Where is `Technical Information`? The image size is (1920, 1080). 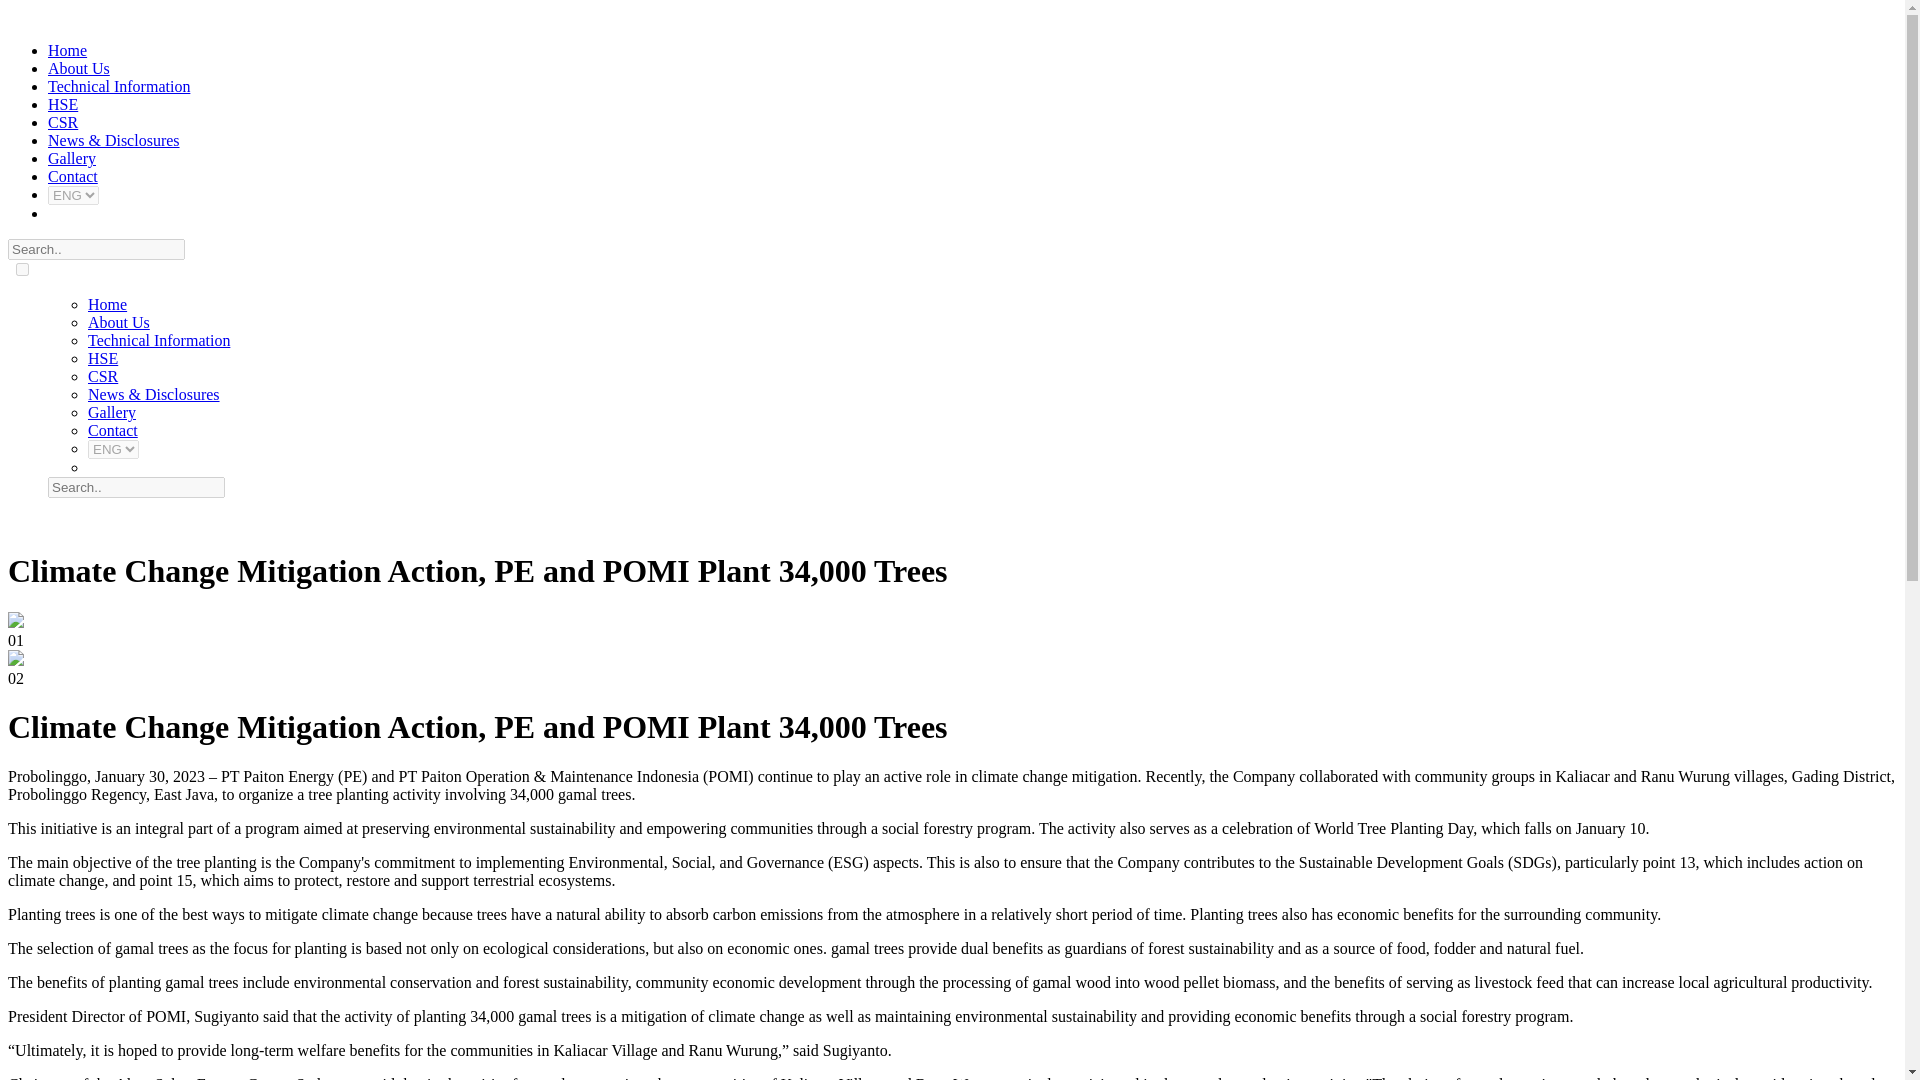 Technical Information is located at coordinates (159, 340).